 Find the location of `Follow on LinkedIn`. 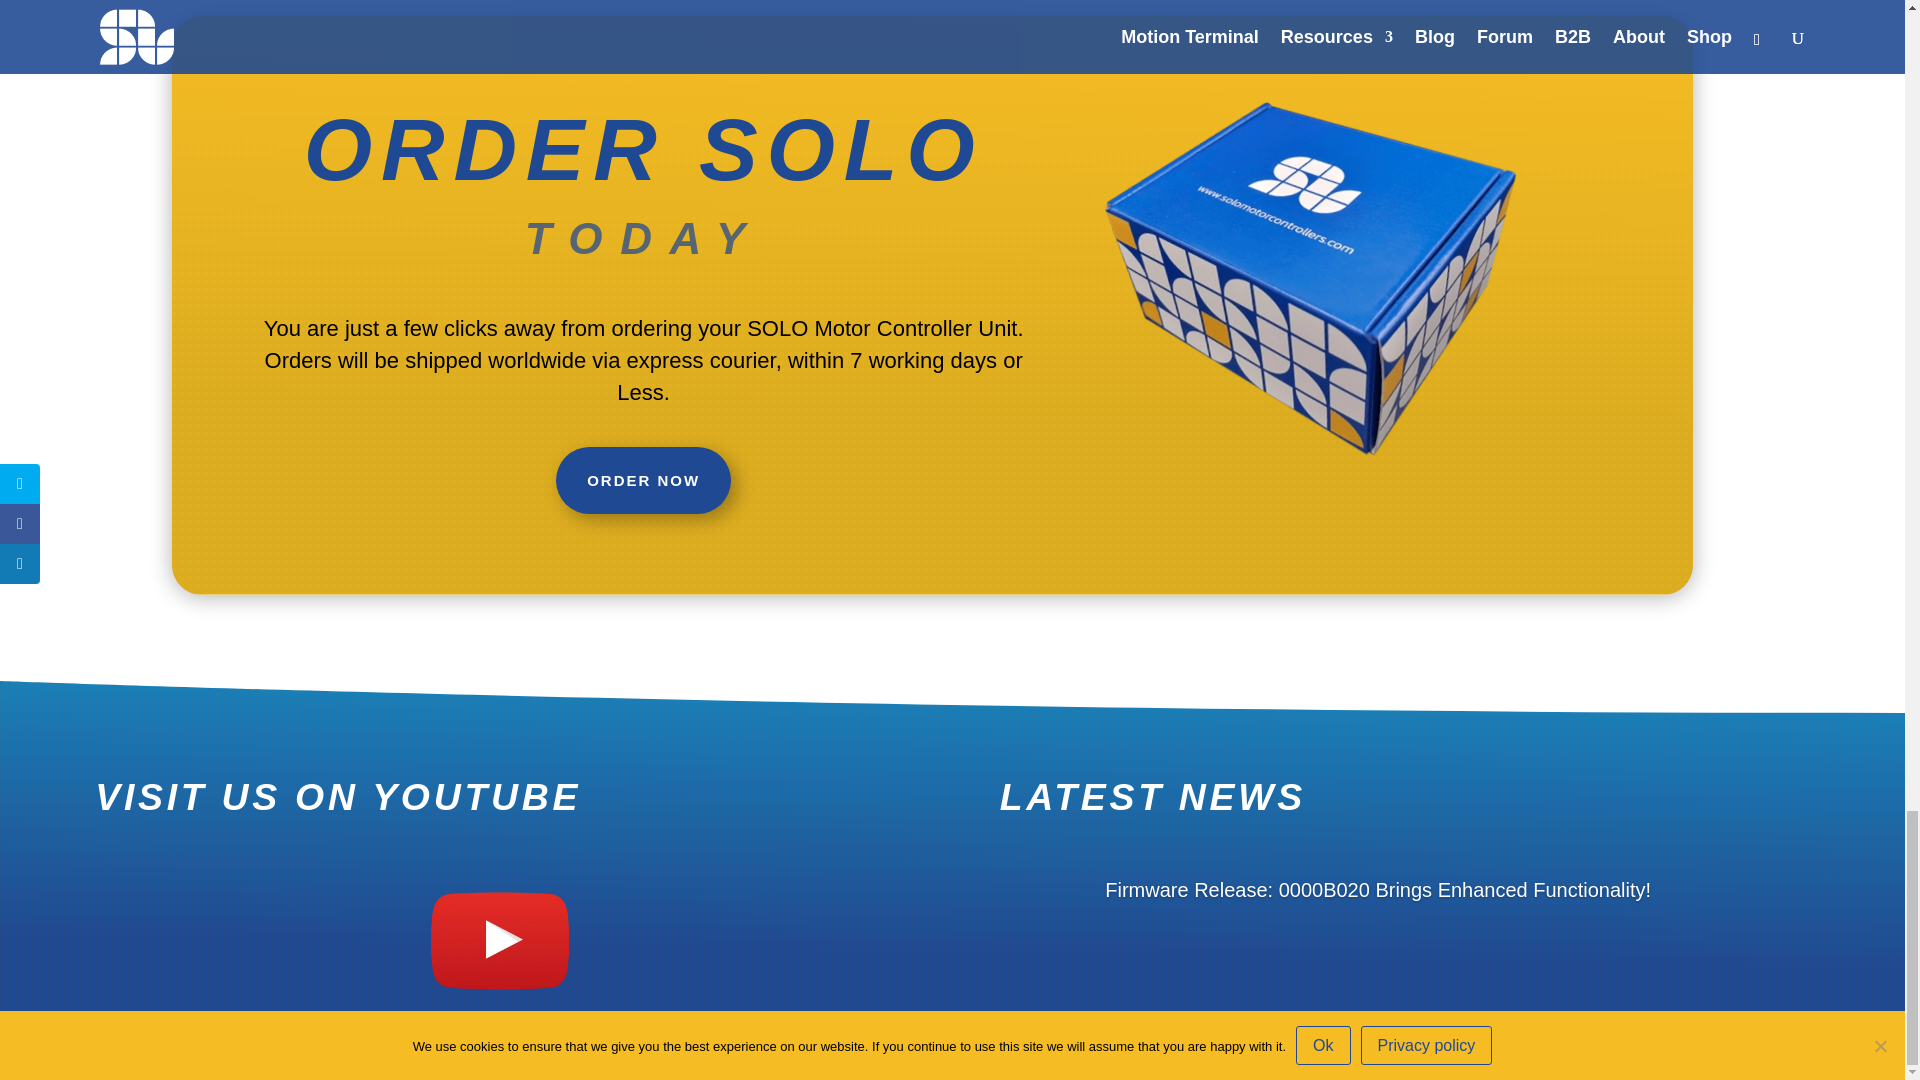

Follow on LinkedIn is located at coordinates (1794, 1046).